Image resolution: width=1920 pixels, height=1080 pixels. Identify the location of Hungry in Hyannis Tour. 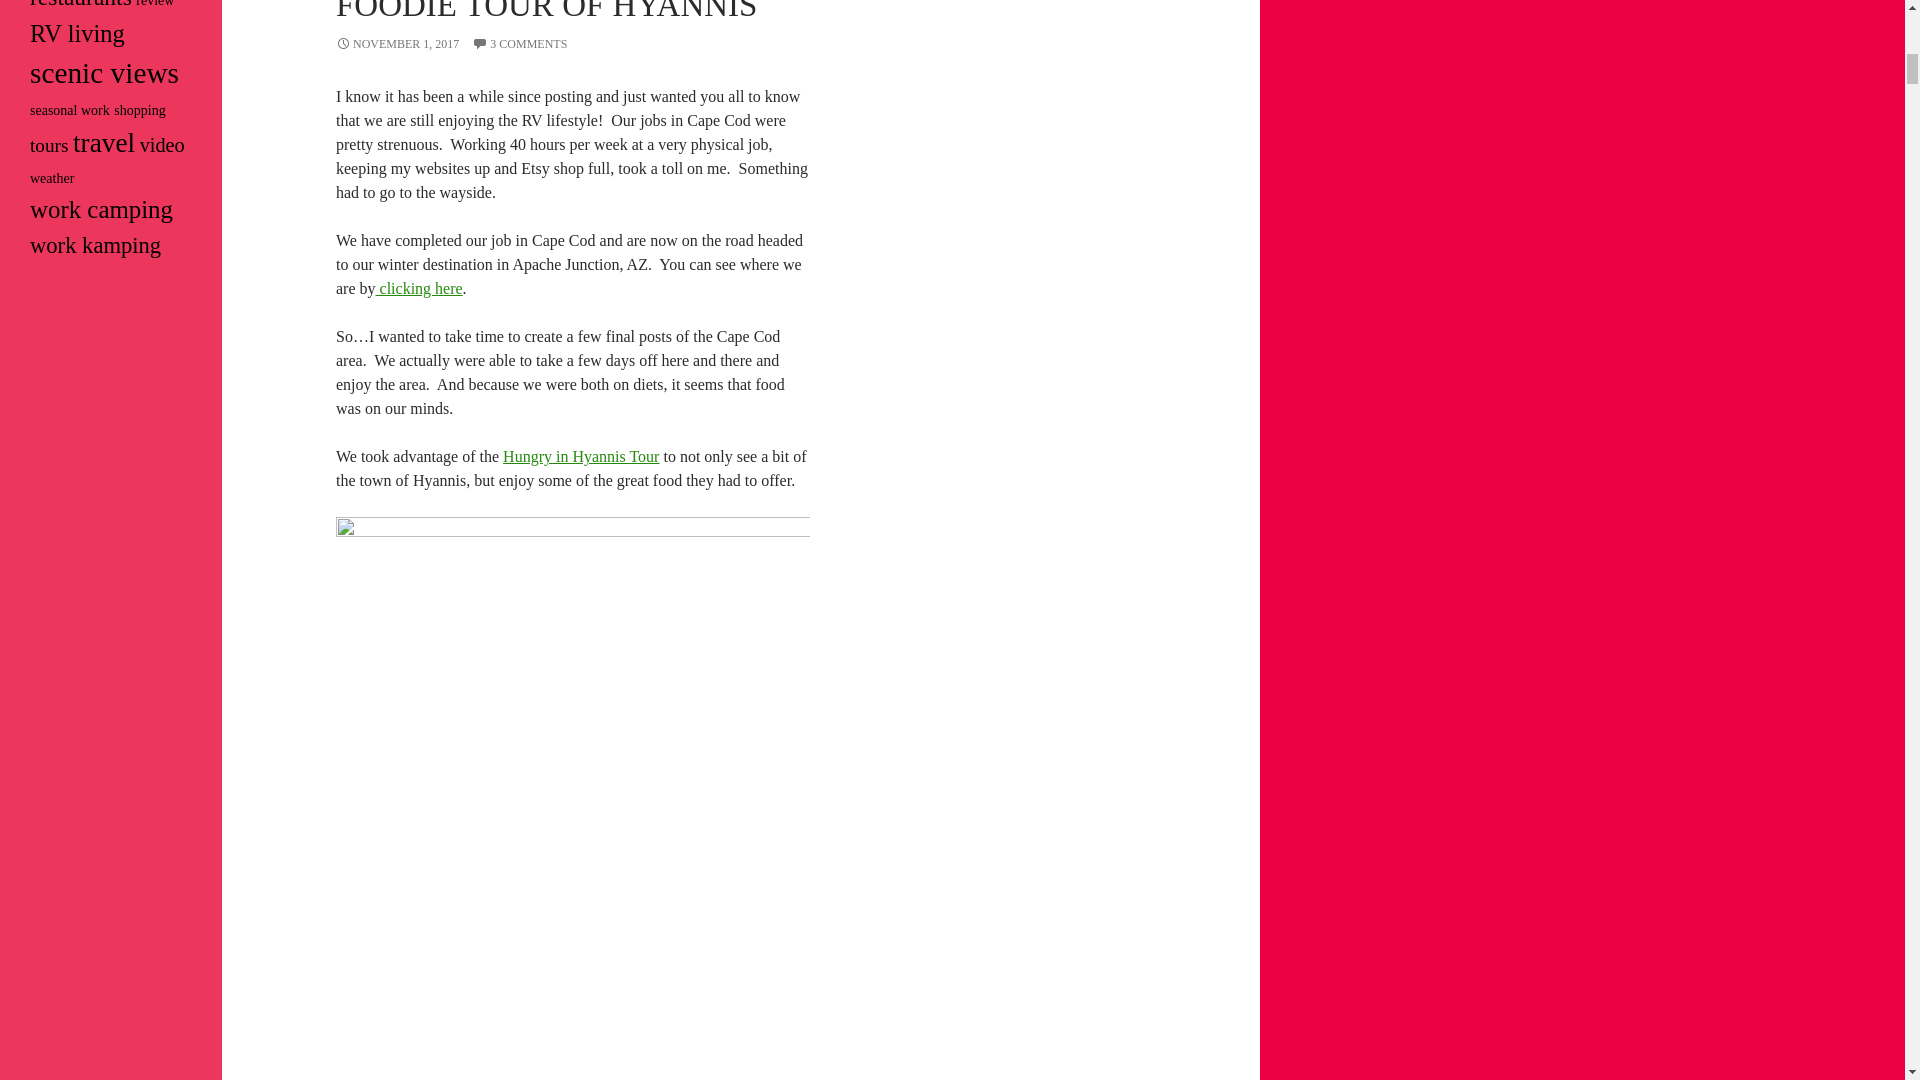
(580, 456).